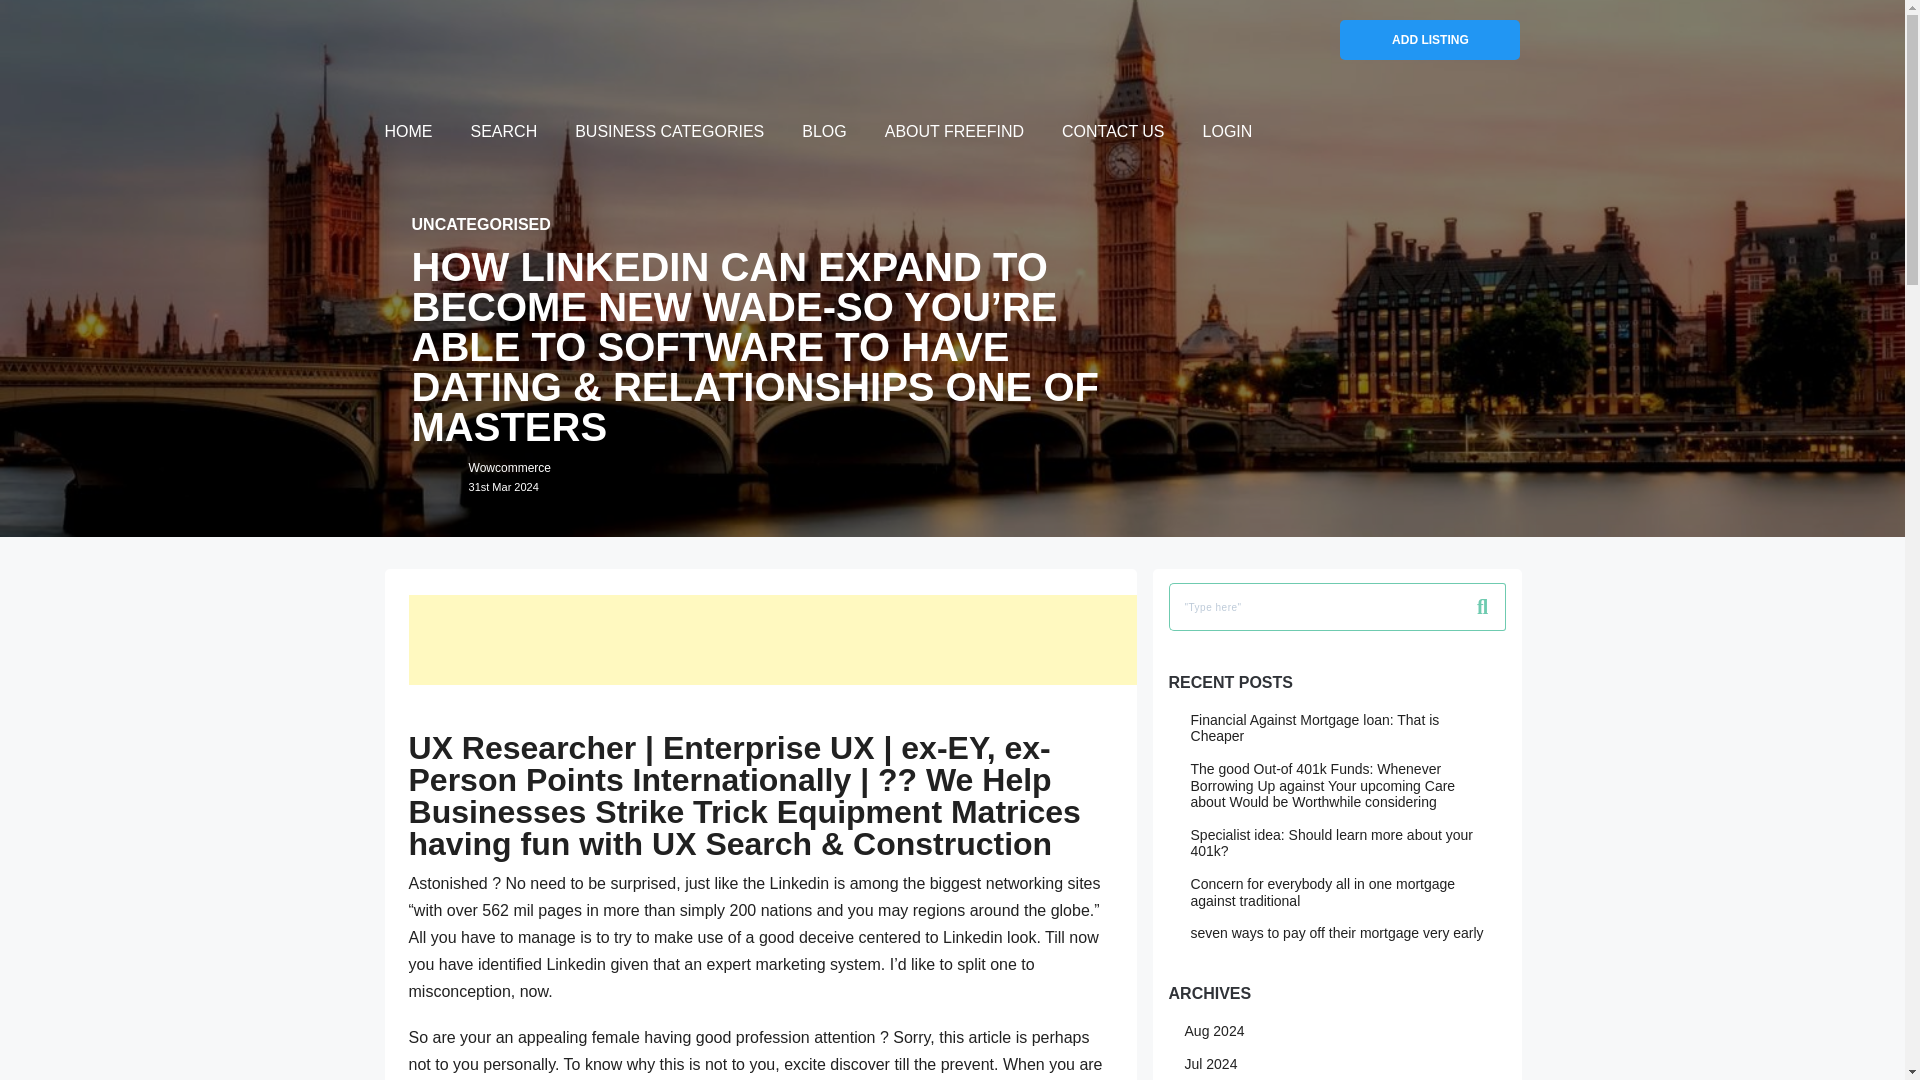 Image resolution: width=1920 pixels, height=1080 pixels. Describe the element at coordinates (1337, 932) in the screenshot. I see `ADD LISTING` at that location.